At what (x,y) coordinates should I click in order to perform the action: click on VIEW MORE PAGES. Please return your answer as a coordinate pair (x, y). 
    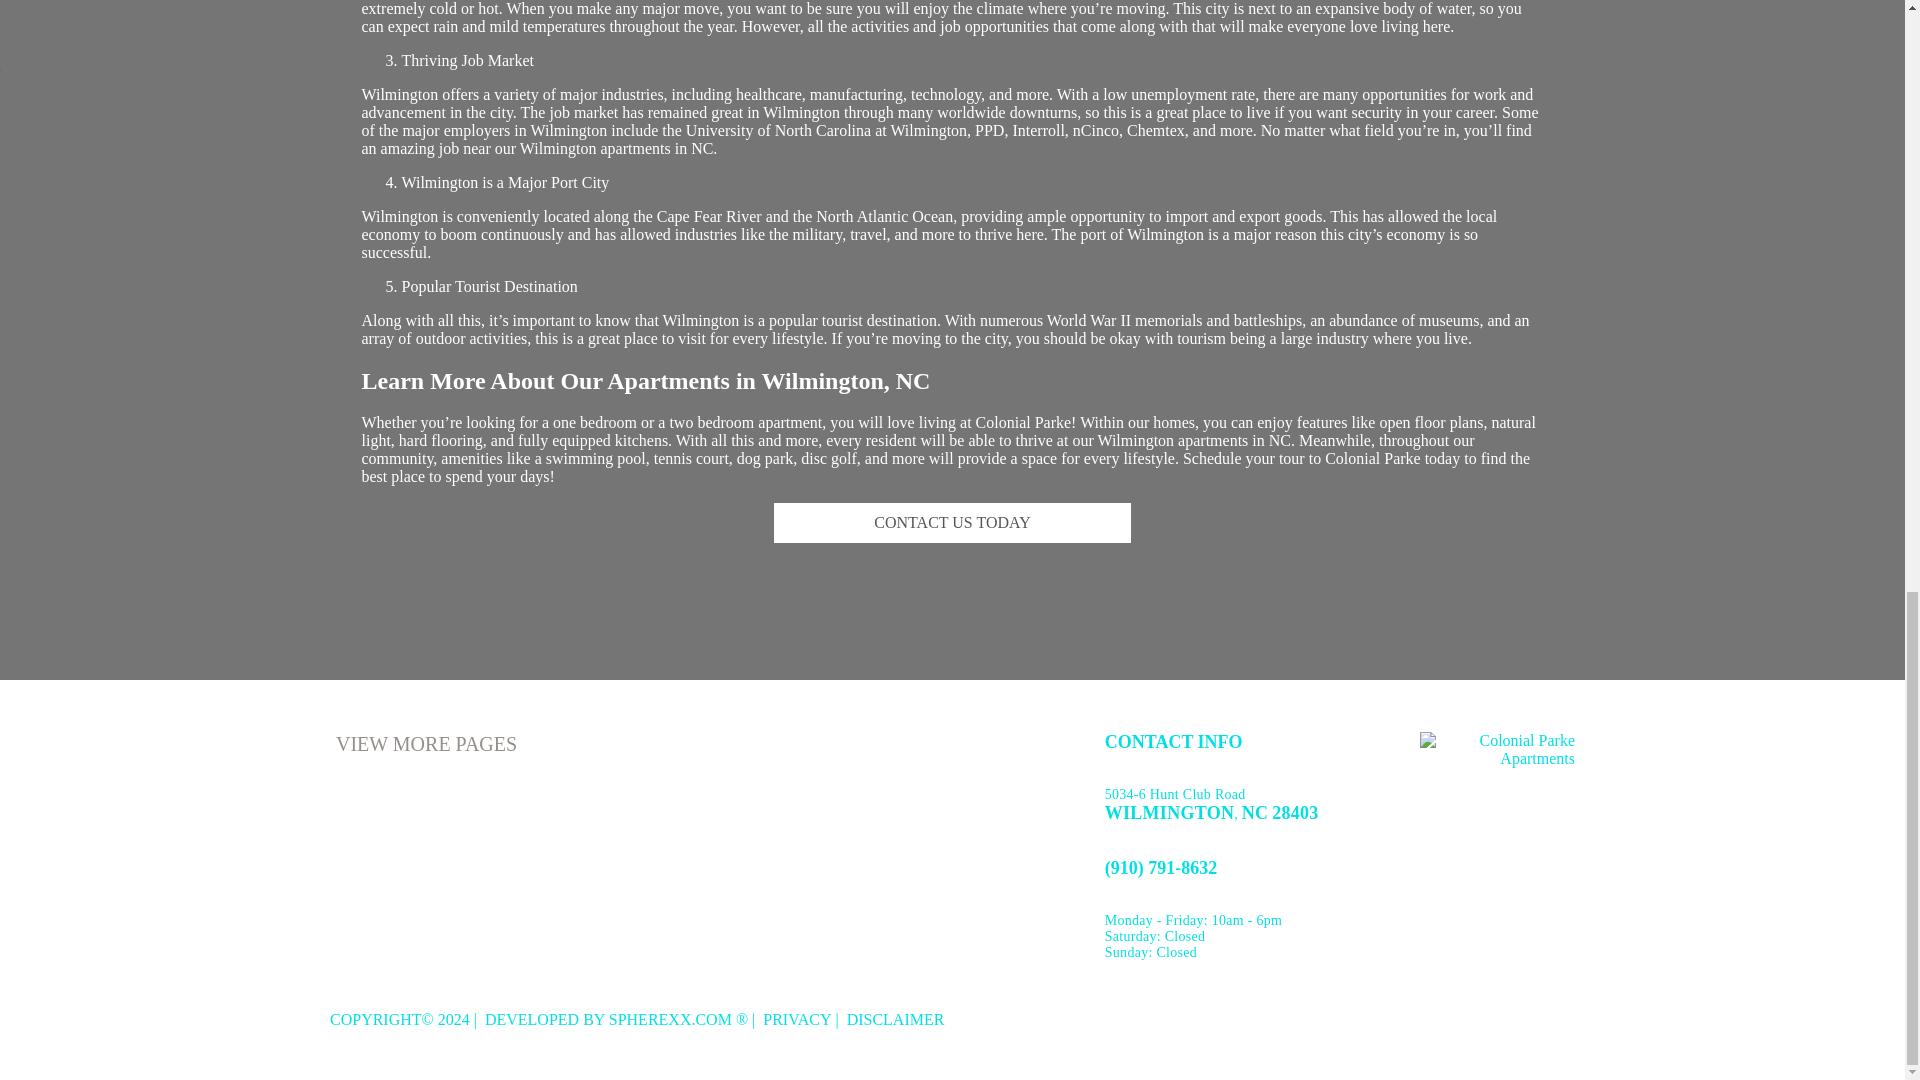
    Looking at the image, I should click on (426, 744).